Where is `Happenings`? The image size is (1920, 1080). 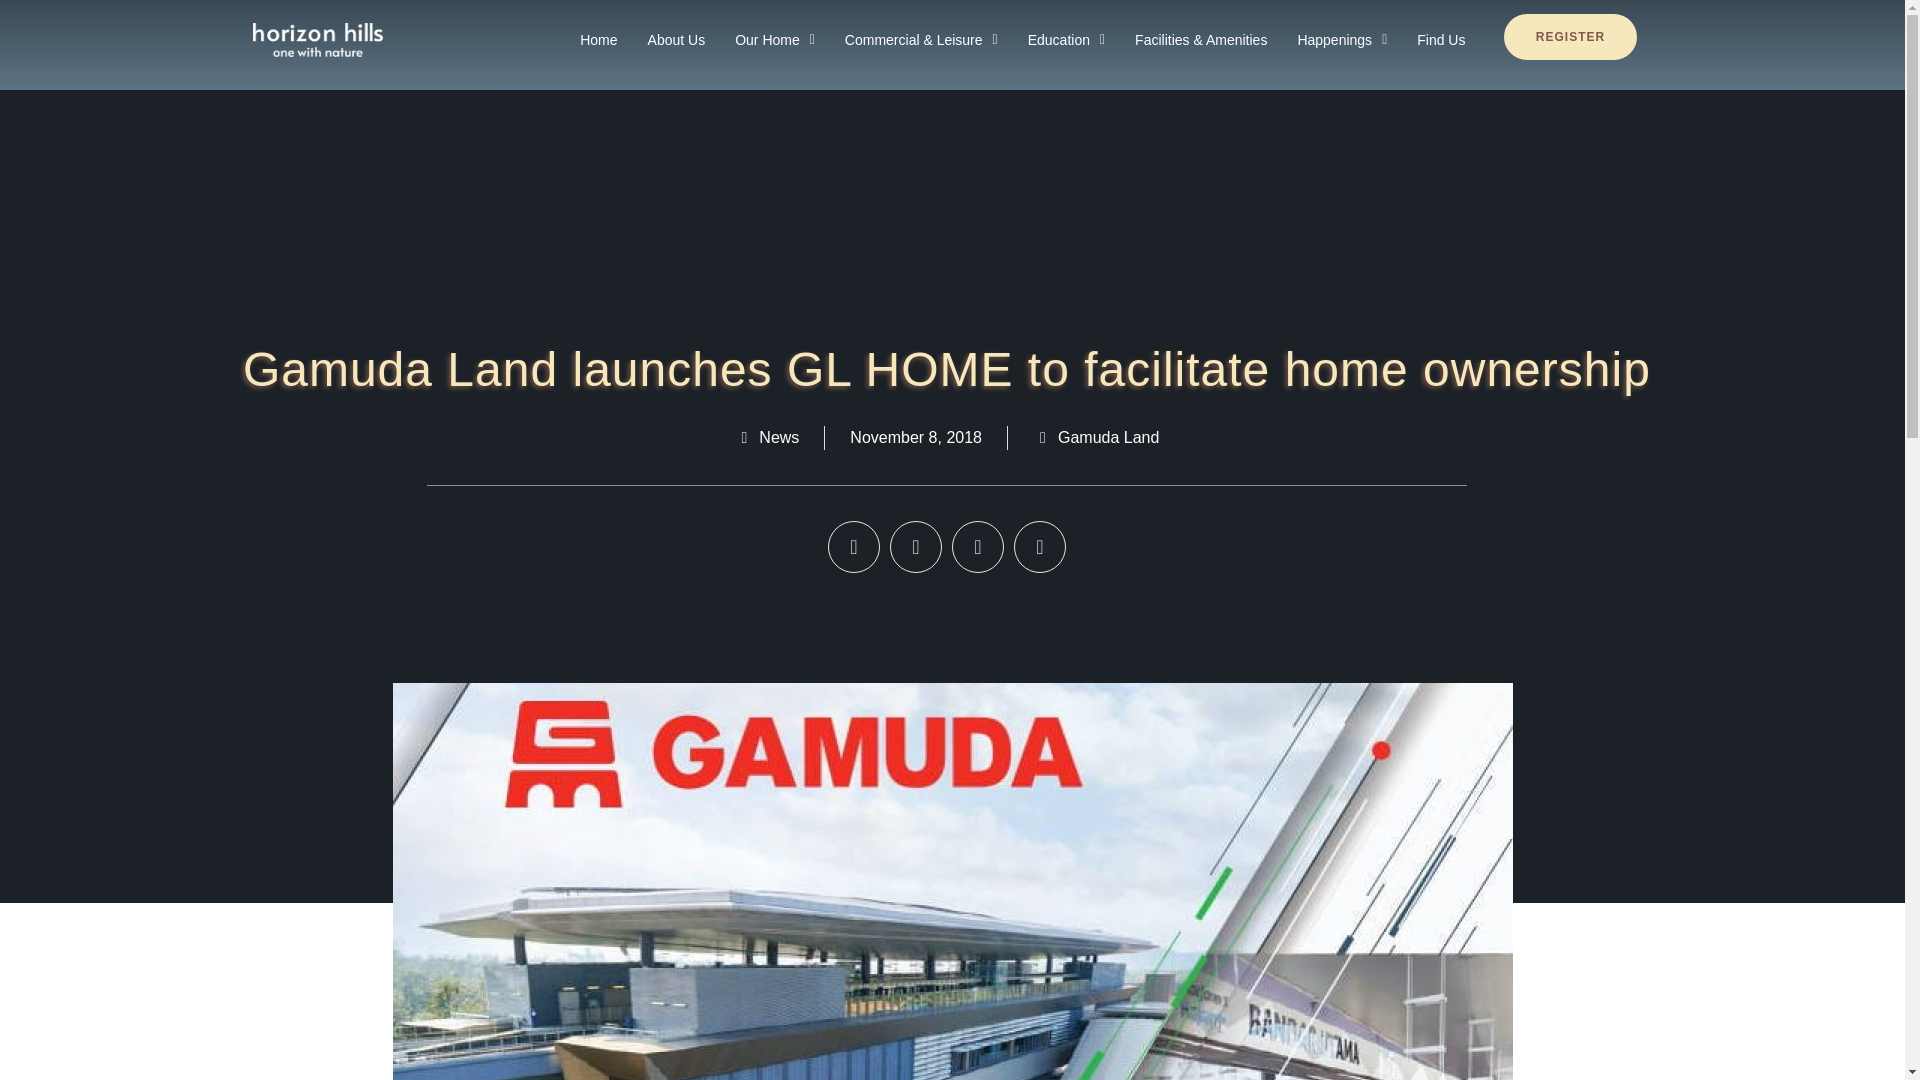 Happenings is located at coordinates (1342, 40).